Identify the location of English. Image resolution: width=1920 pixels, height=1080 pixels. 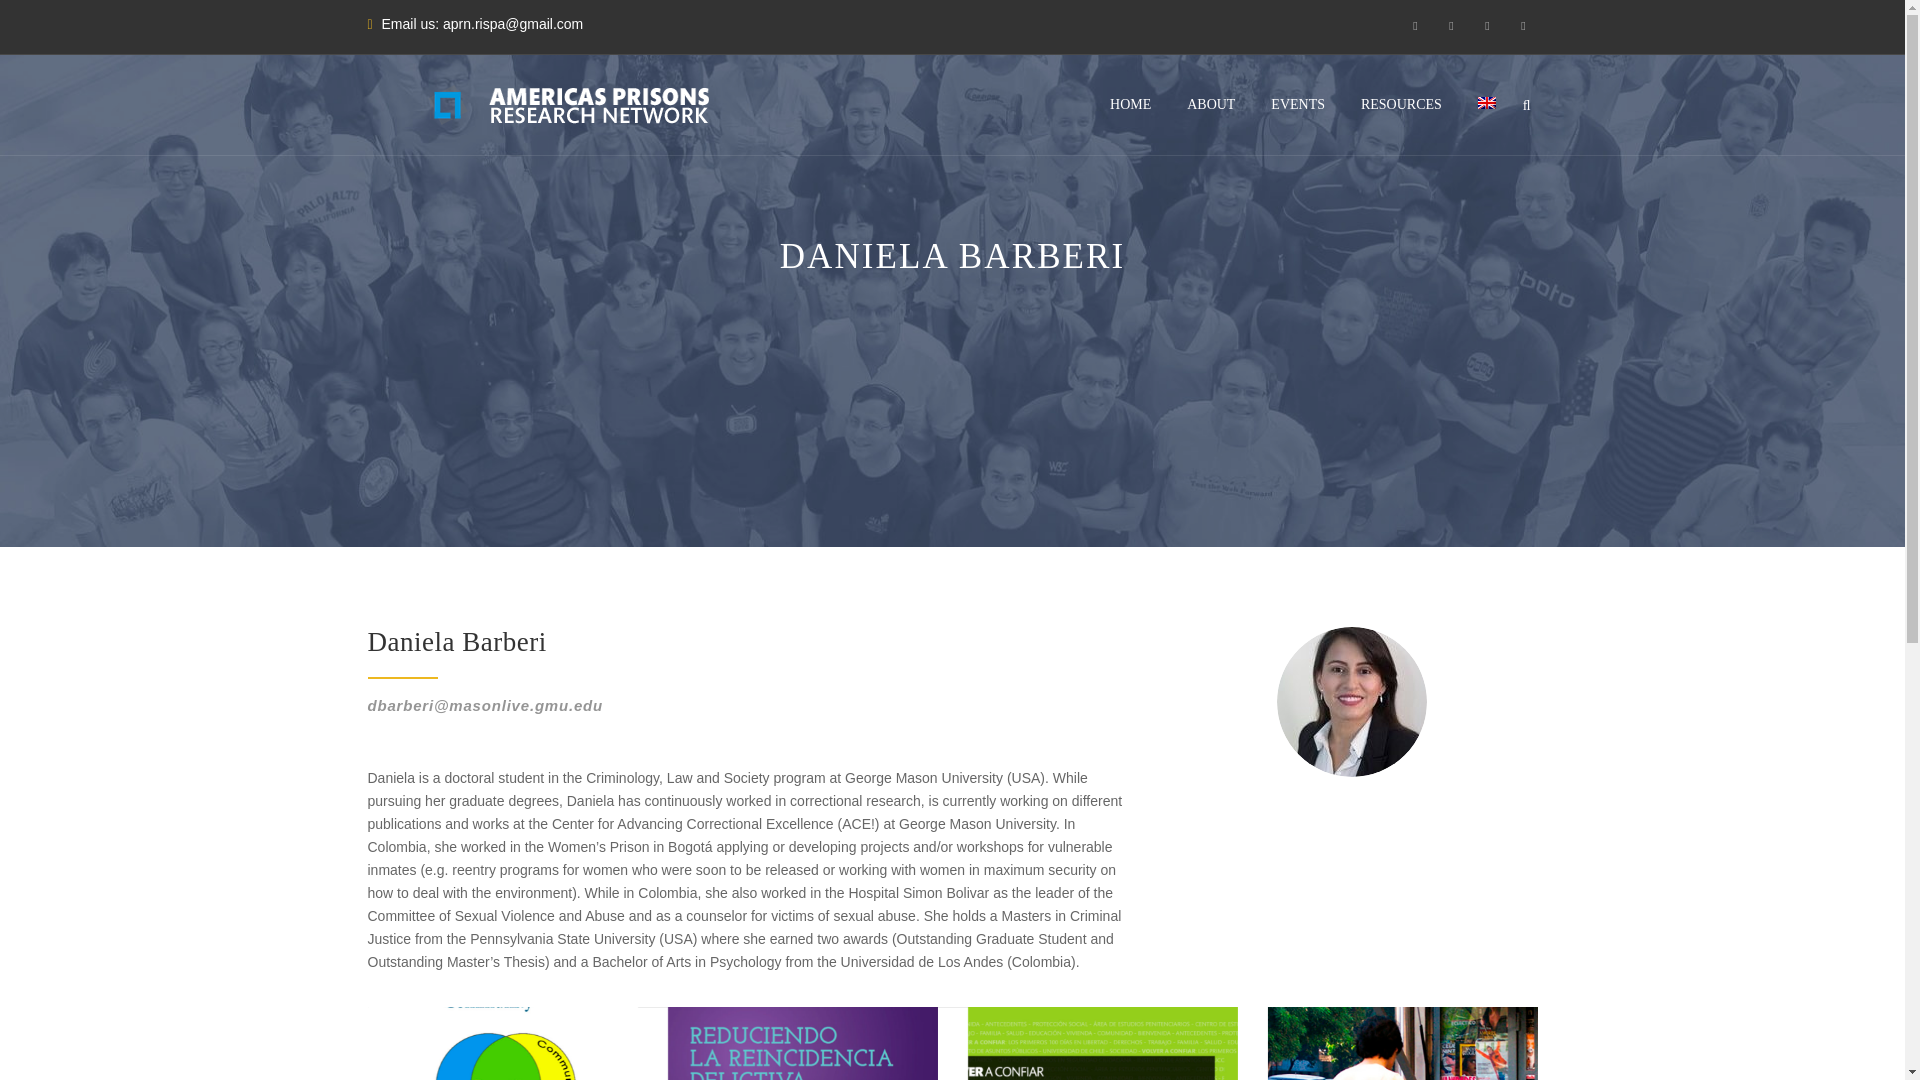
(1486, 103).